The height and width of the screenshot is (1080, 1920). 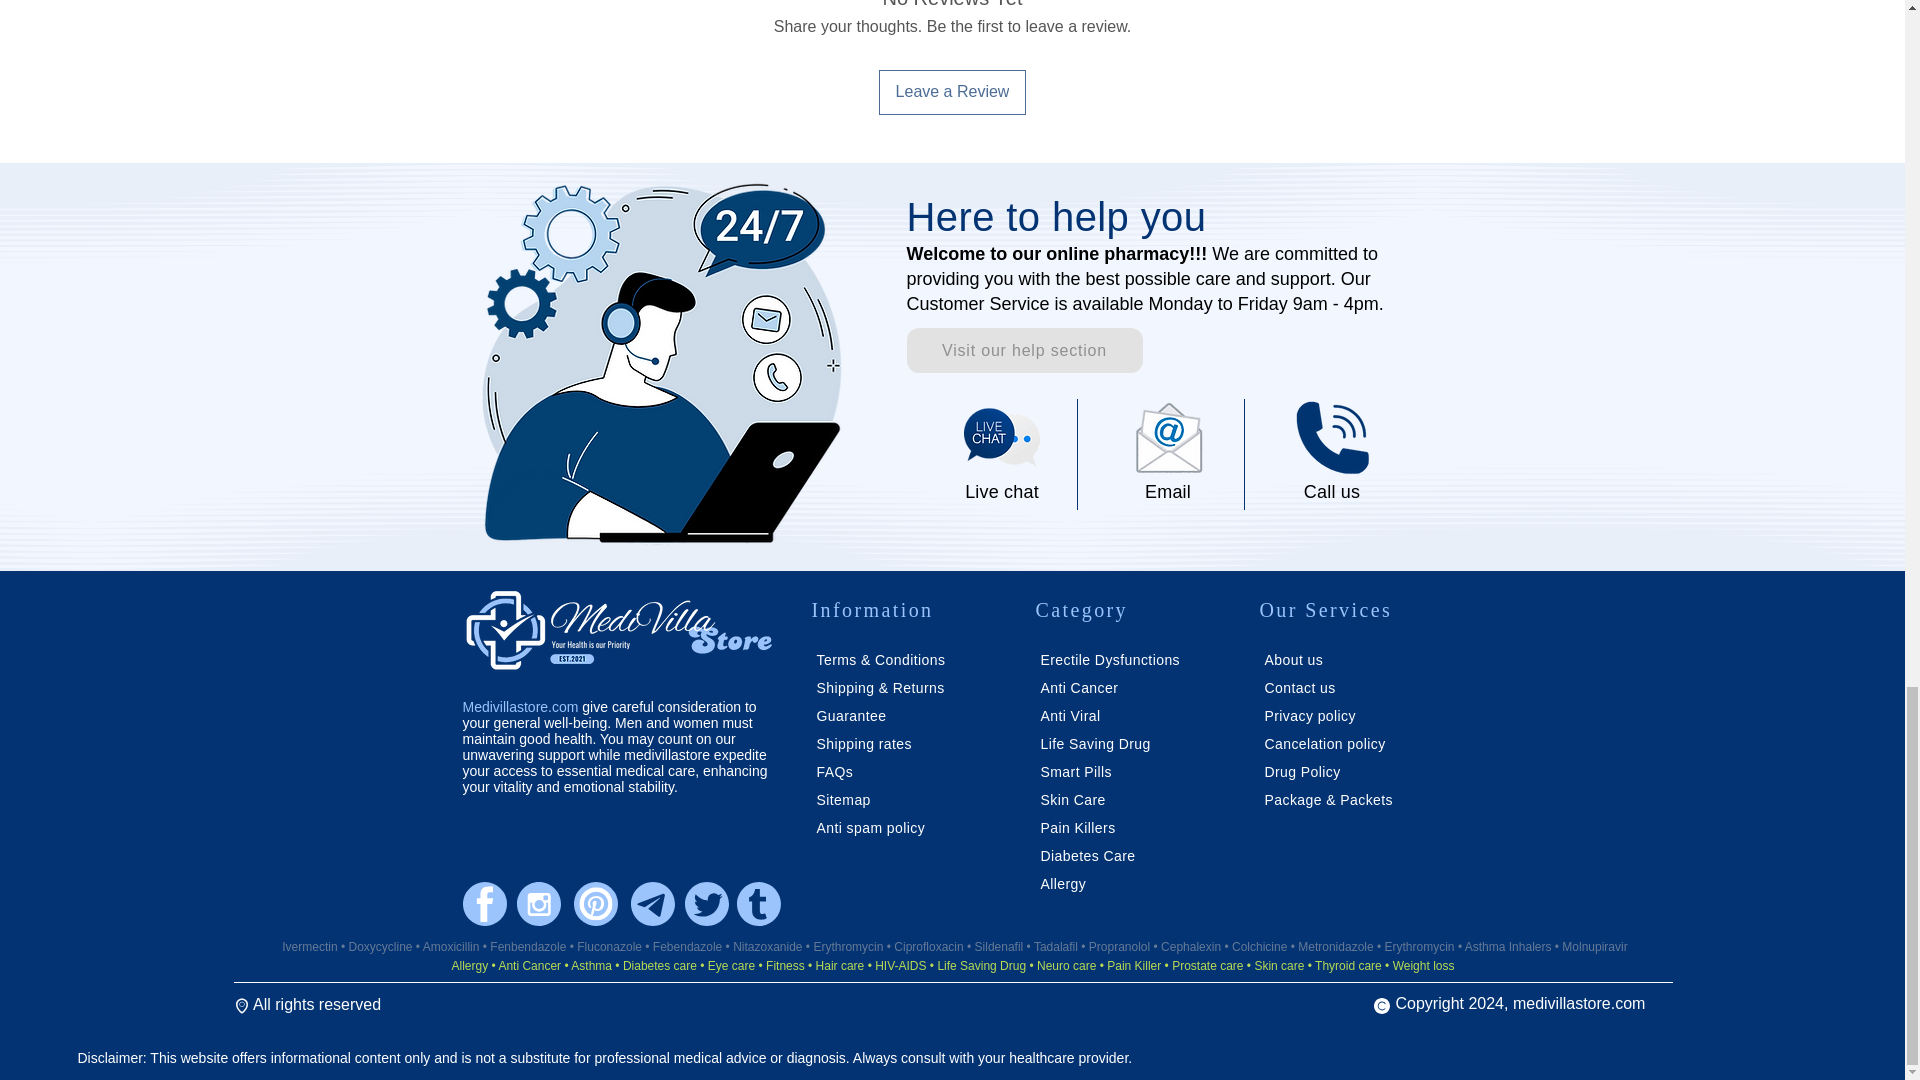 I want to click on Diabetes Care, so click(x=1087, y=856).